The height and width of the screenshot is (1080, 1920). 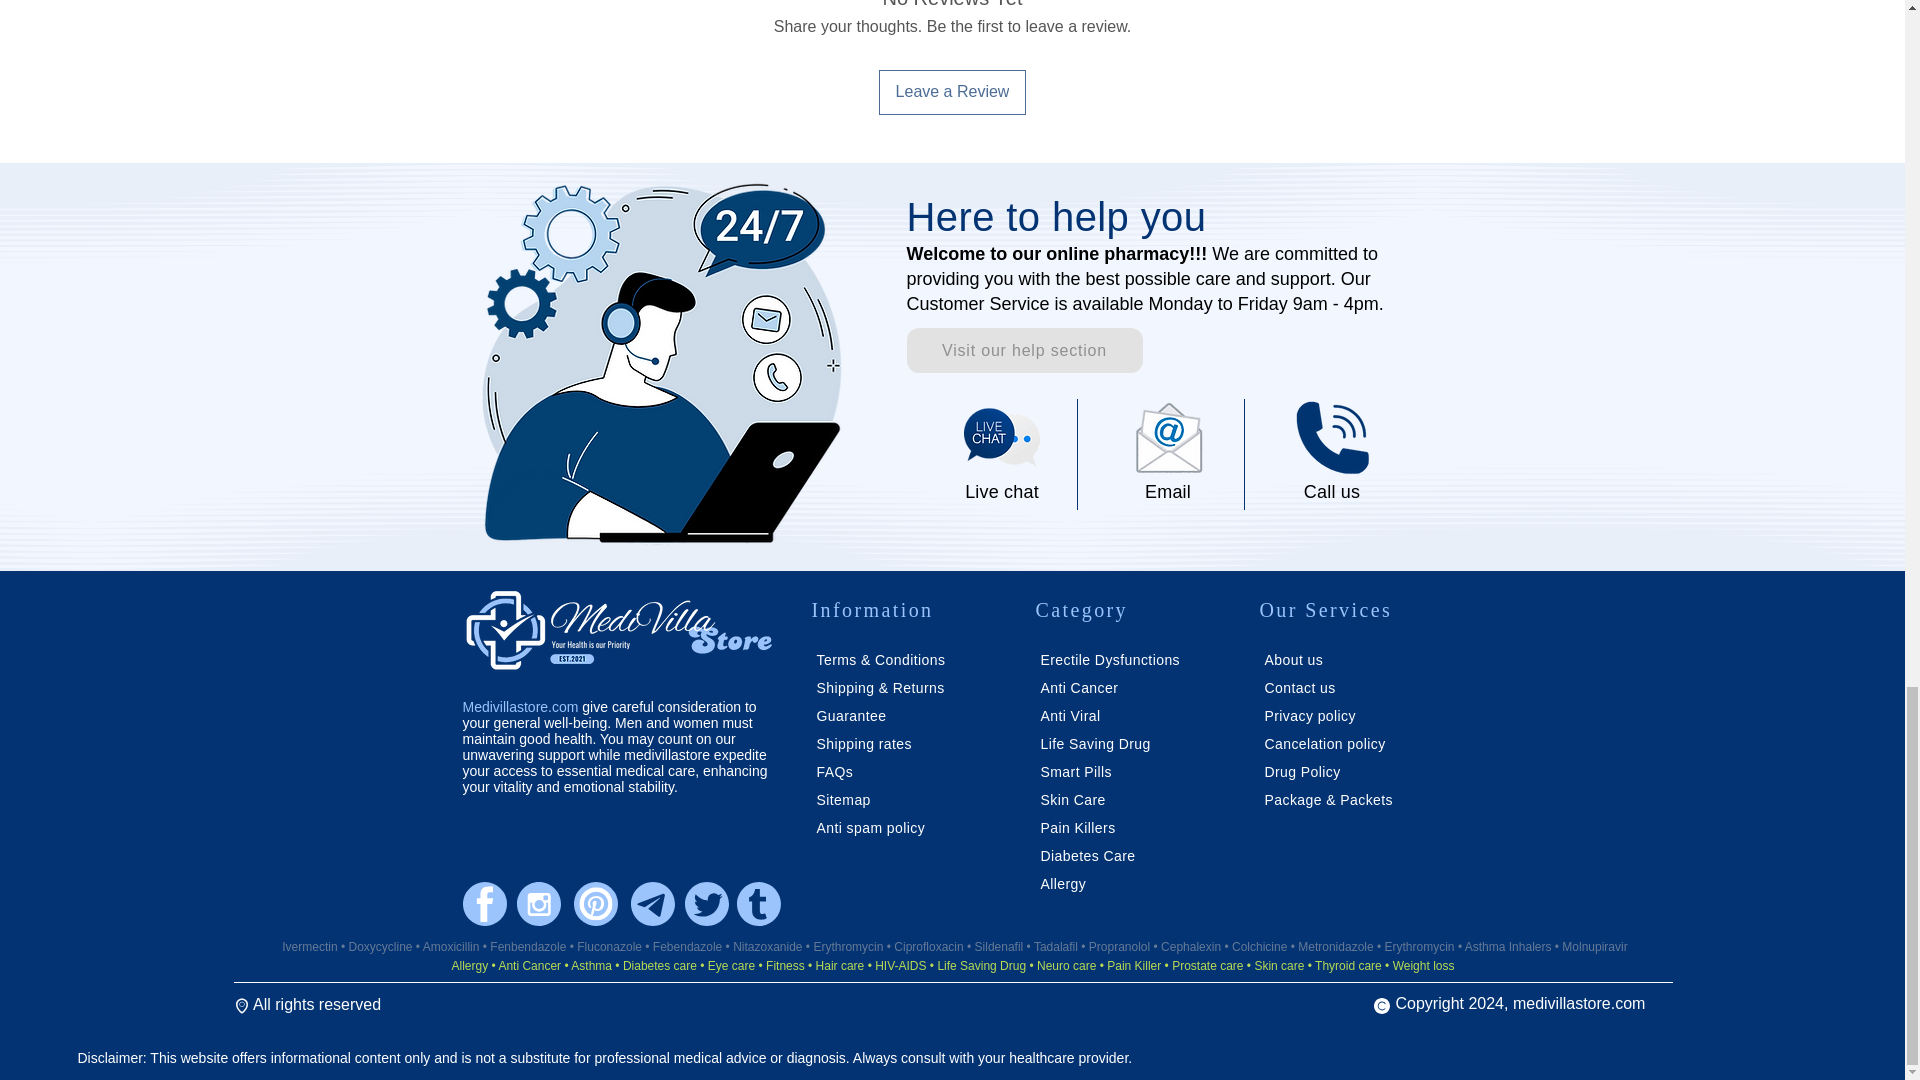 I want to click on Diabetes Care, so click(x=1087, y=856).